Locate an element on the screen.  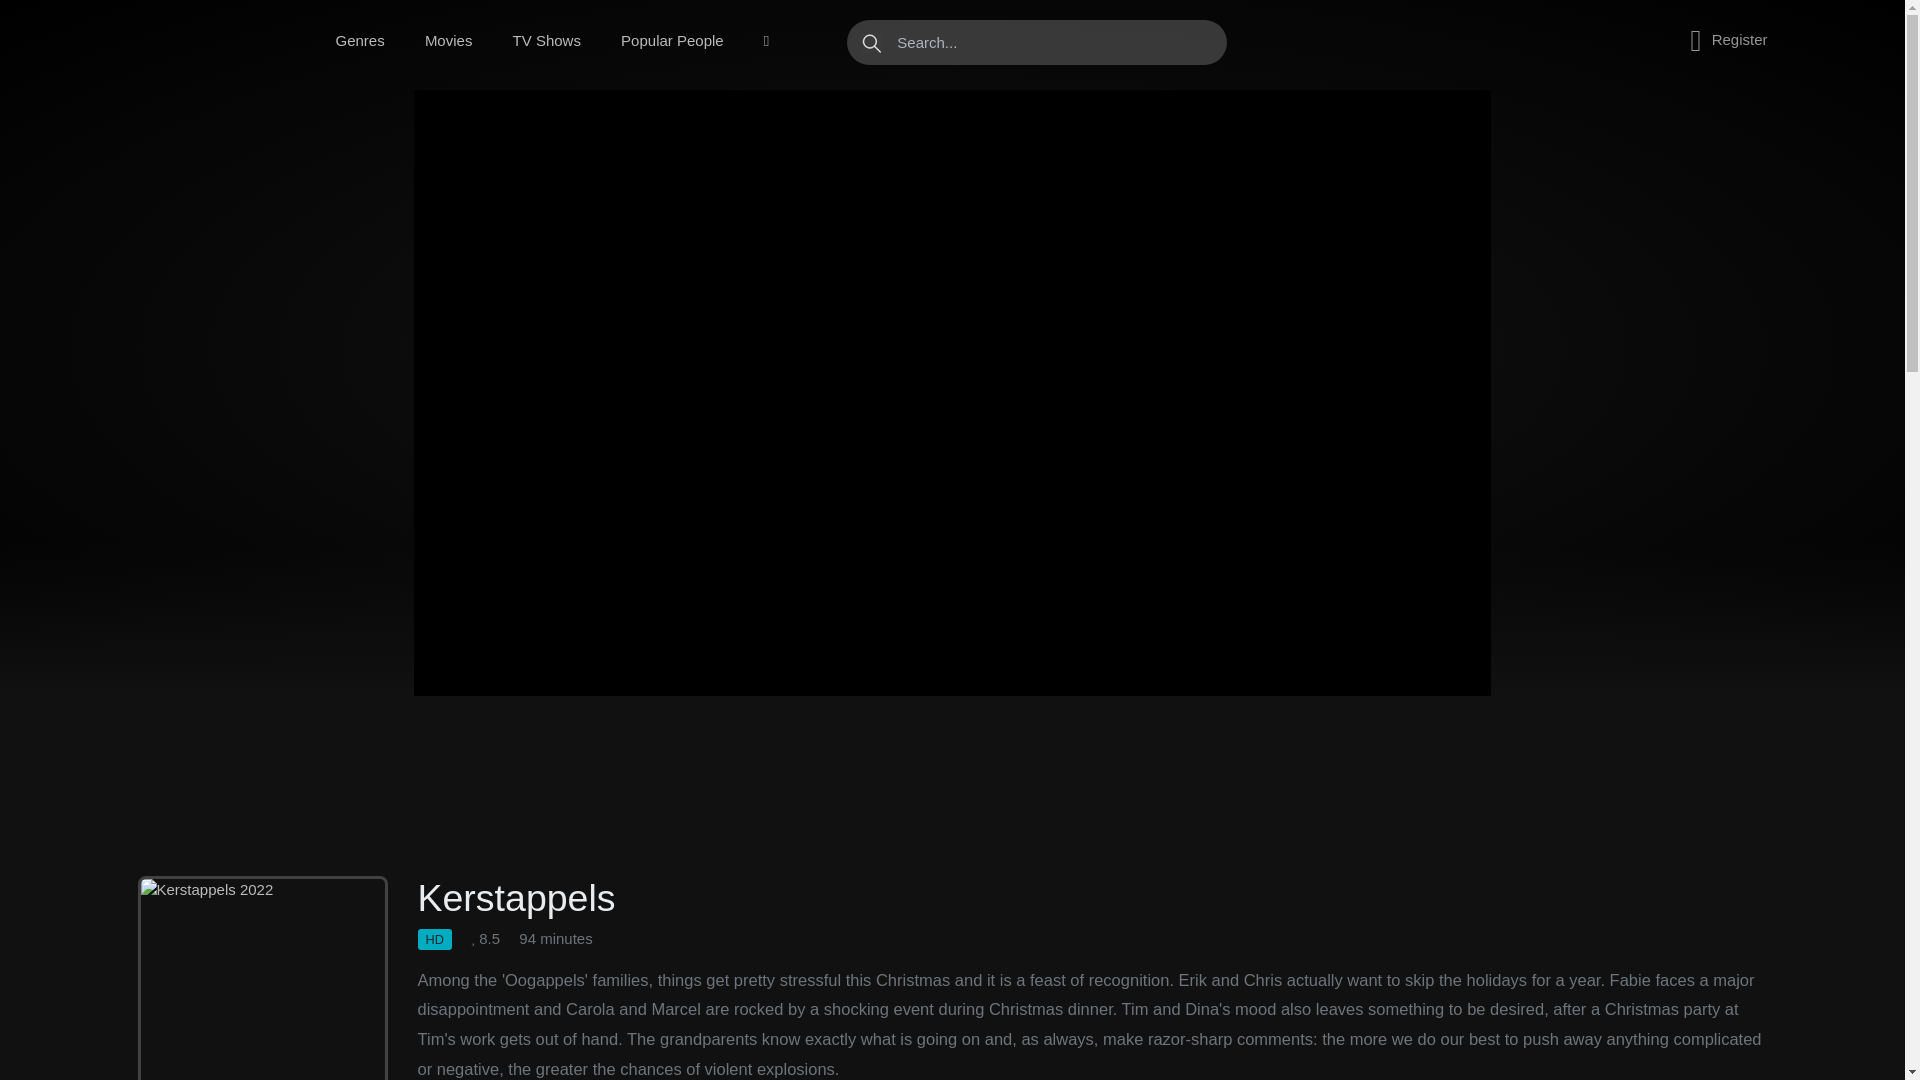
Movies is located at coordinates (448, 41).